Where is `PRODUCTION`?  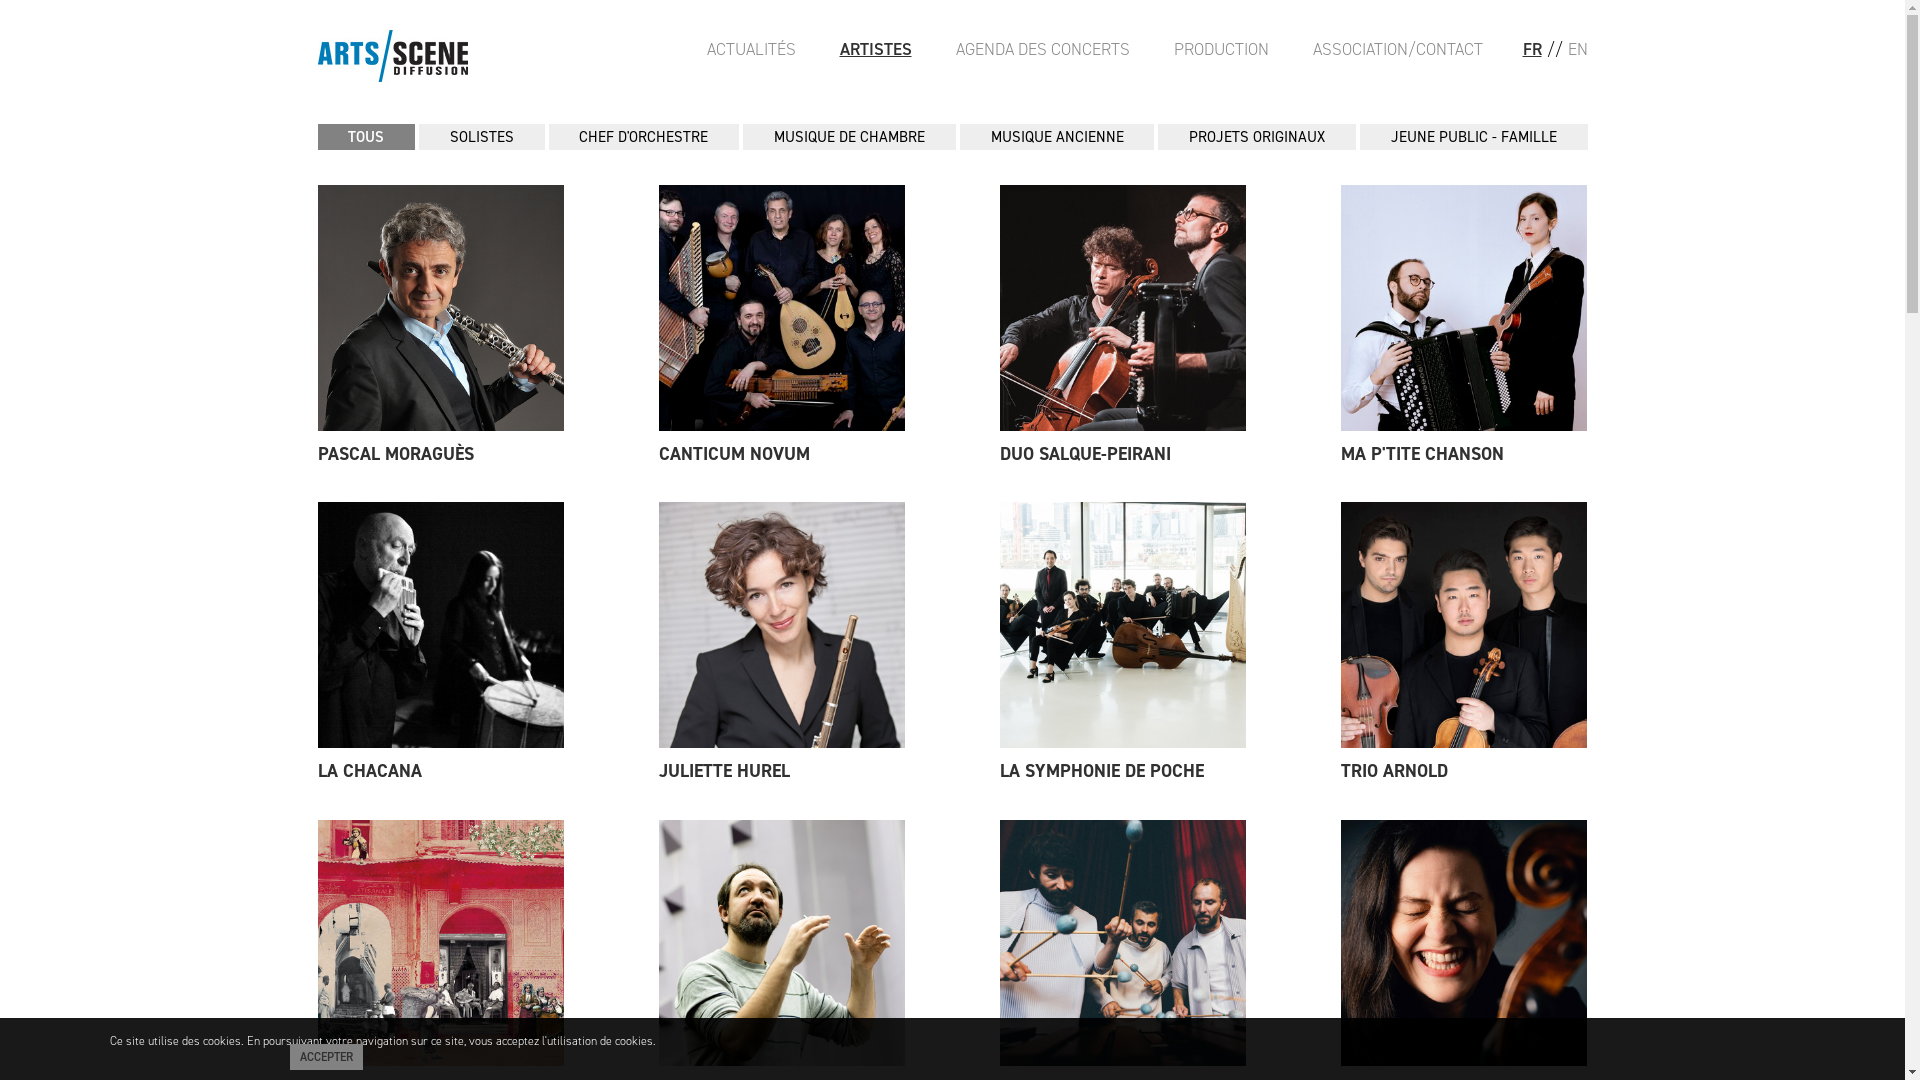 PRODUCTION is located at coordinates (1222, 49).